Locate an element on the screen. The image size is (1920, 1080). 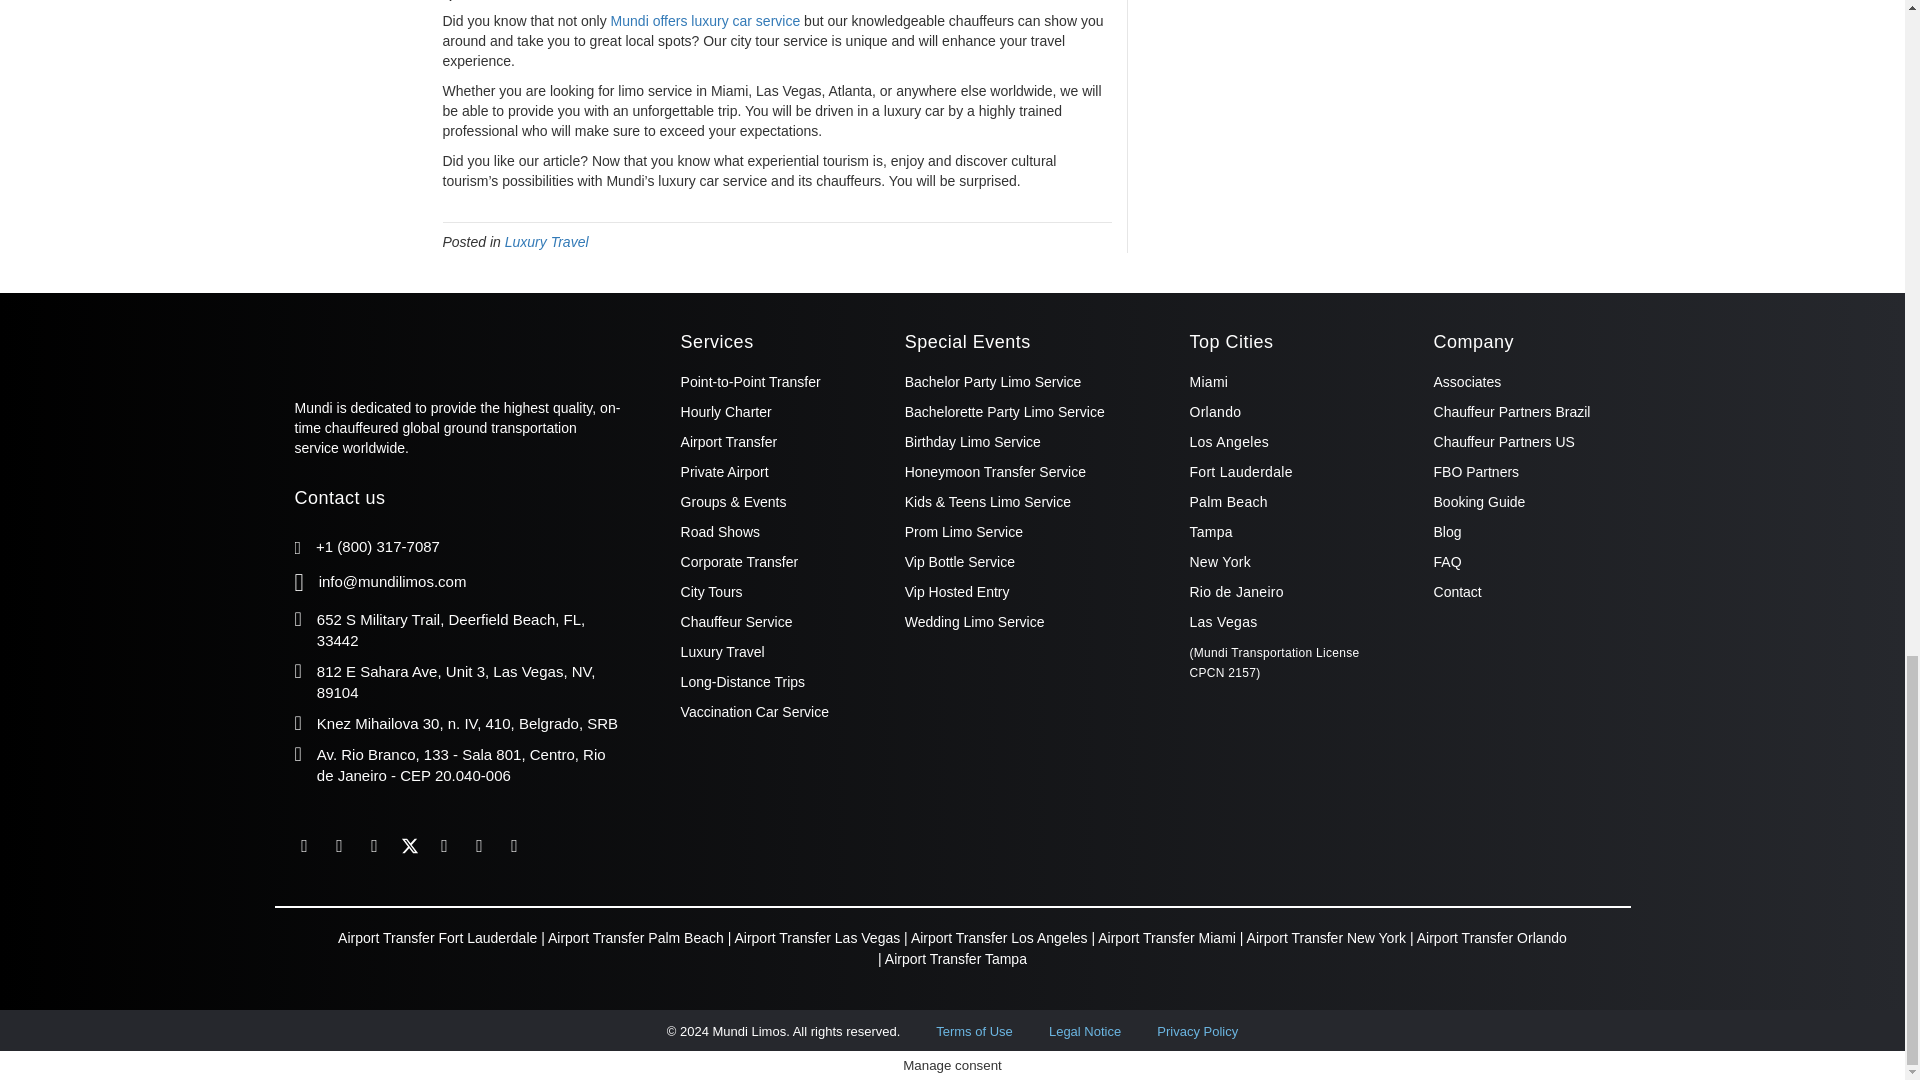
Facebook Mundi Limos is located at coordinates (304, 846).